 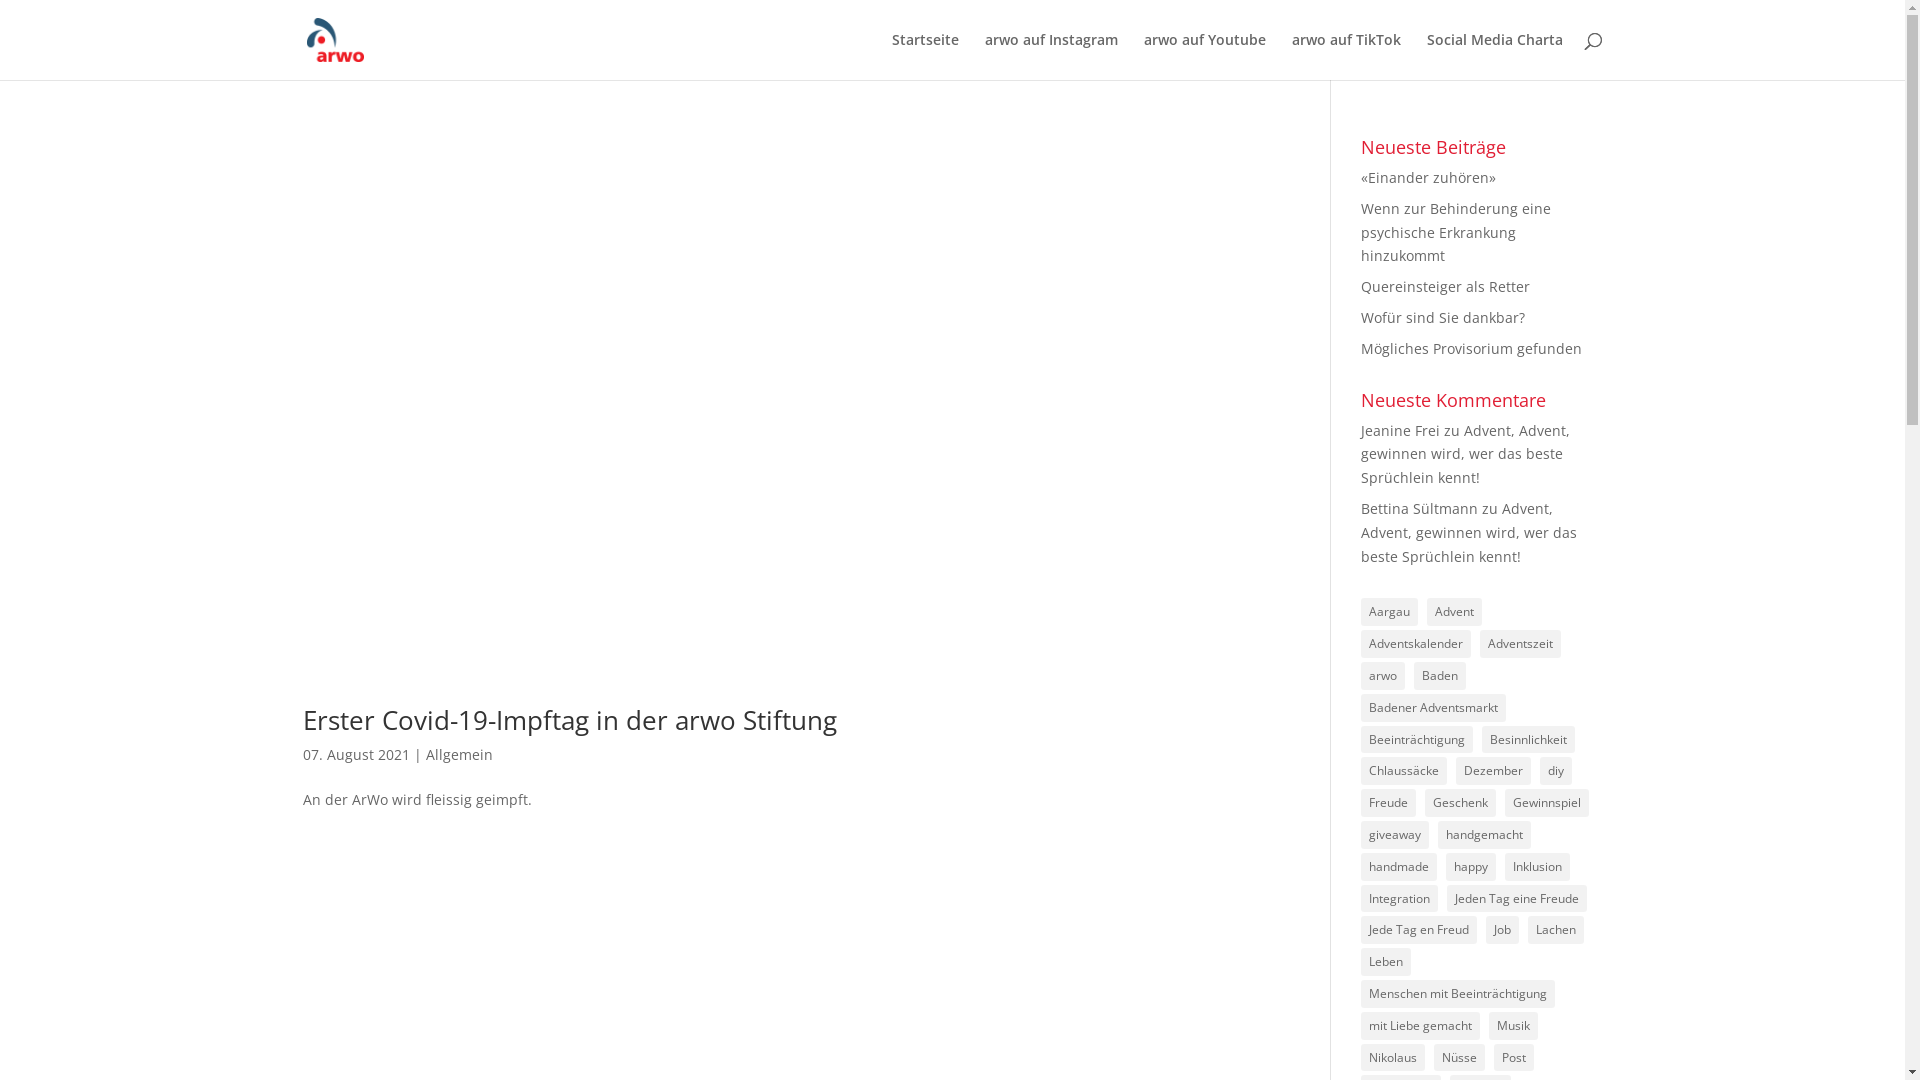 What do you see at coordinates (1416, 644) in the screenshot?
I see `Adventskalender` at bounding box center [1416, 644].